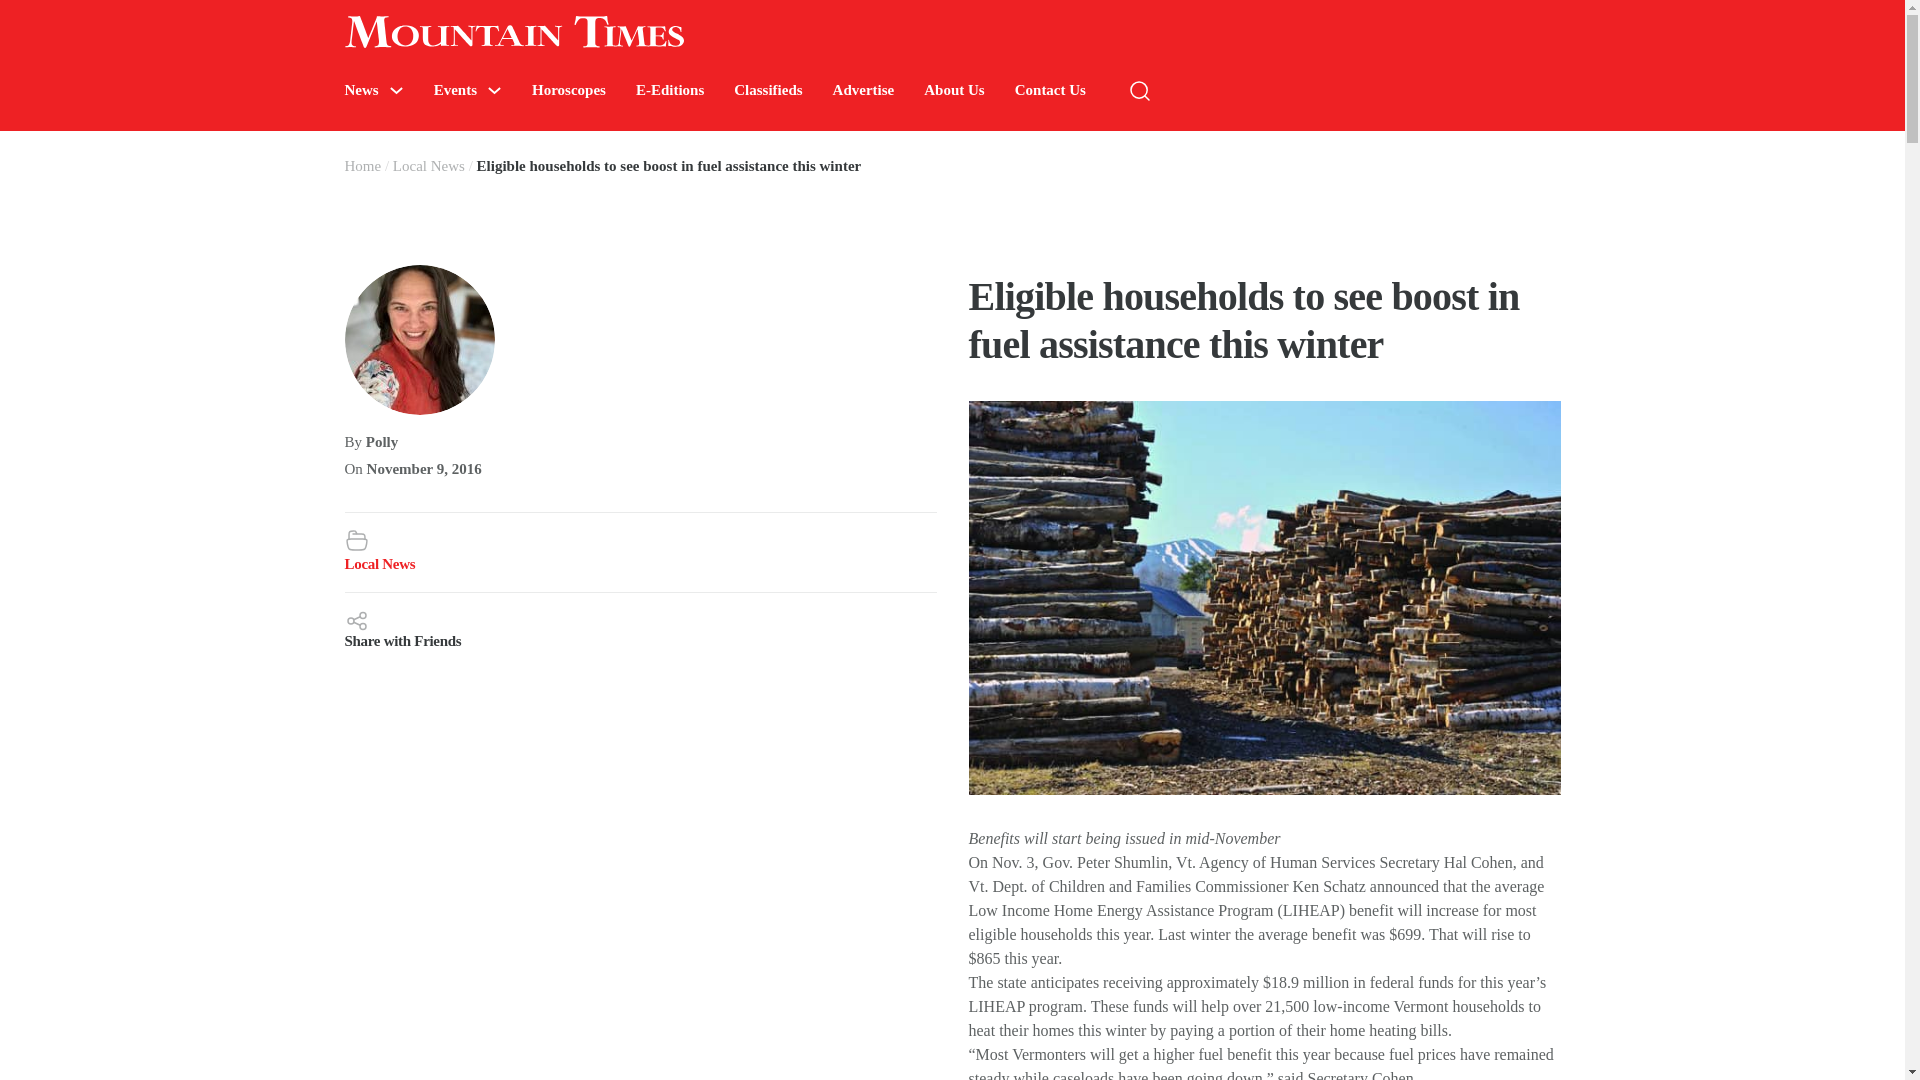  I want to click on Polly, so click(382, 442).